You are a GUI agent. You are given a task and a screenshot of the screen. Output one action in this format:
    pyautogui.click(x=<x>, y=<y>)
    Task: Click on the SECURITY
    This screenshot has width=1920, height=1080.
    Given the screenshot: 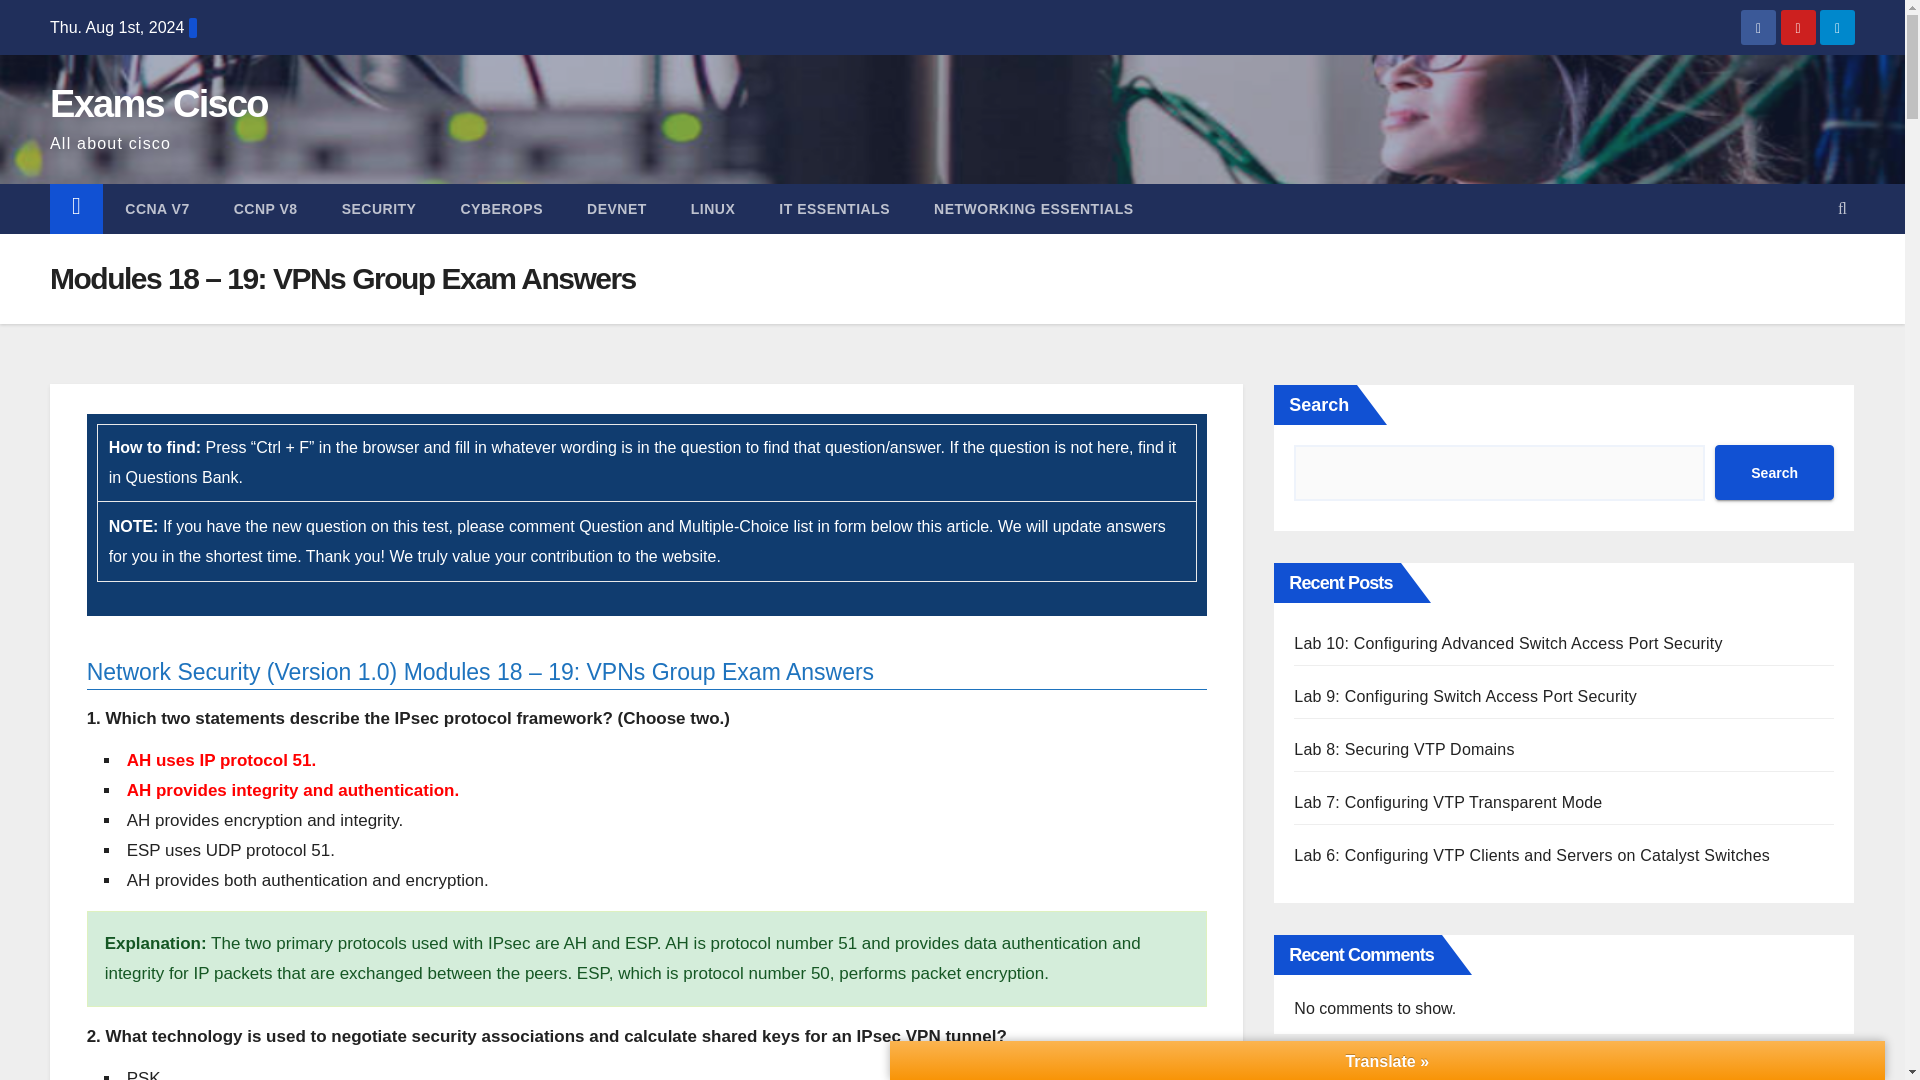 What is the action you would take?
    pyautogui.click(x=380, y=208)
    